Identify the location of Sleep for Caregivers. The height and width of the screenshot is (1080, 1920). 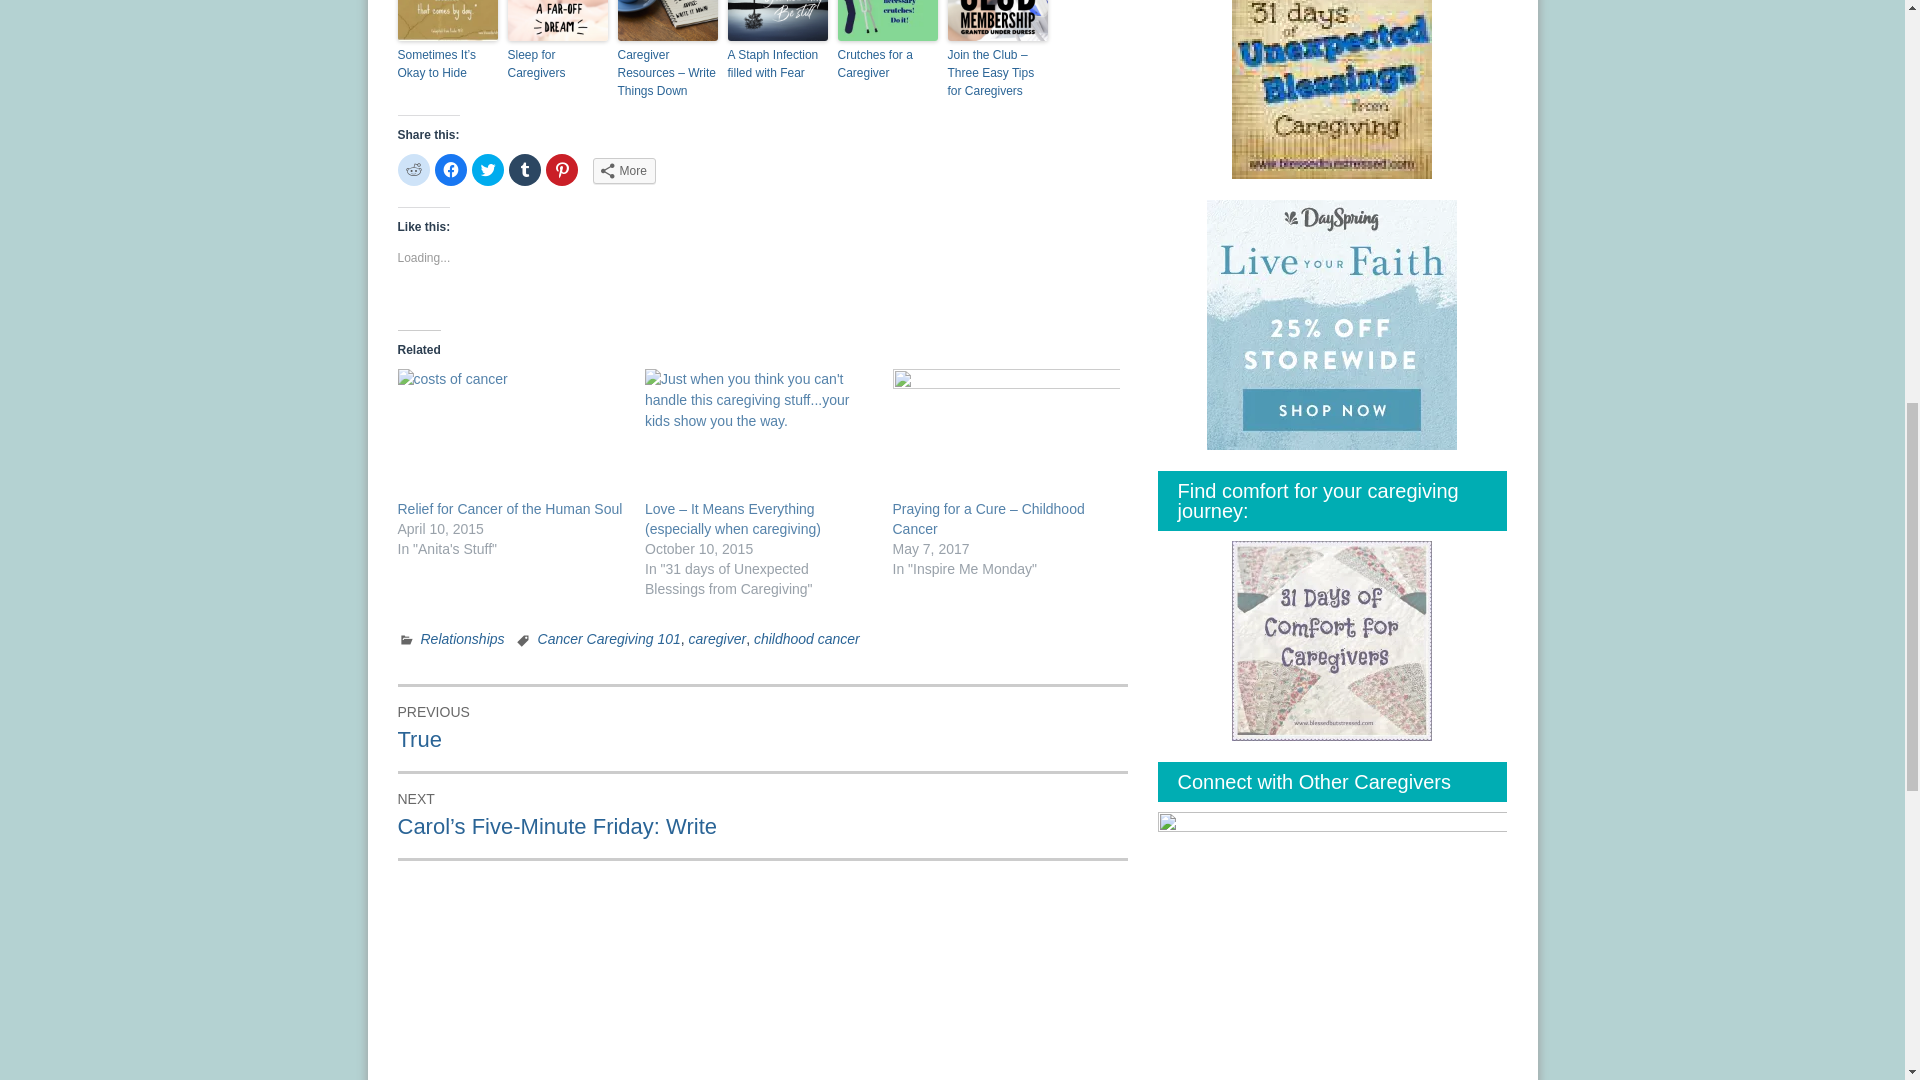
(558, 64).